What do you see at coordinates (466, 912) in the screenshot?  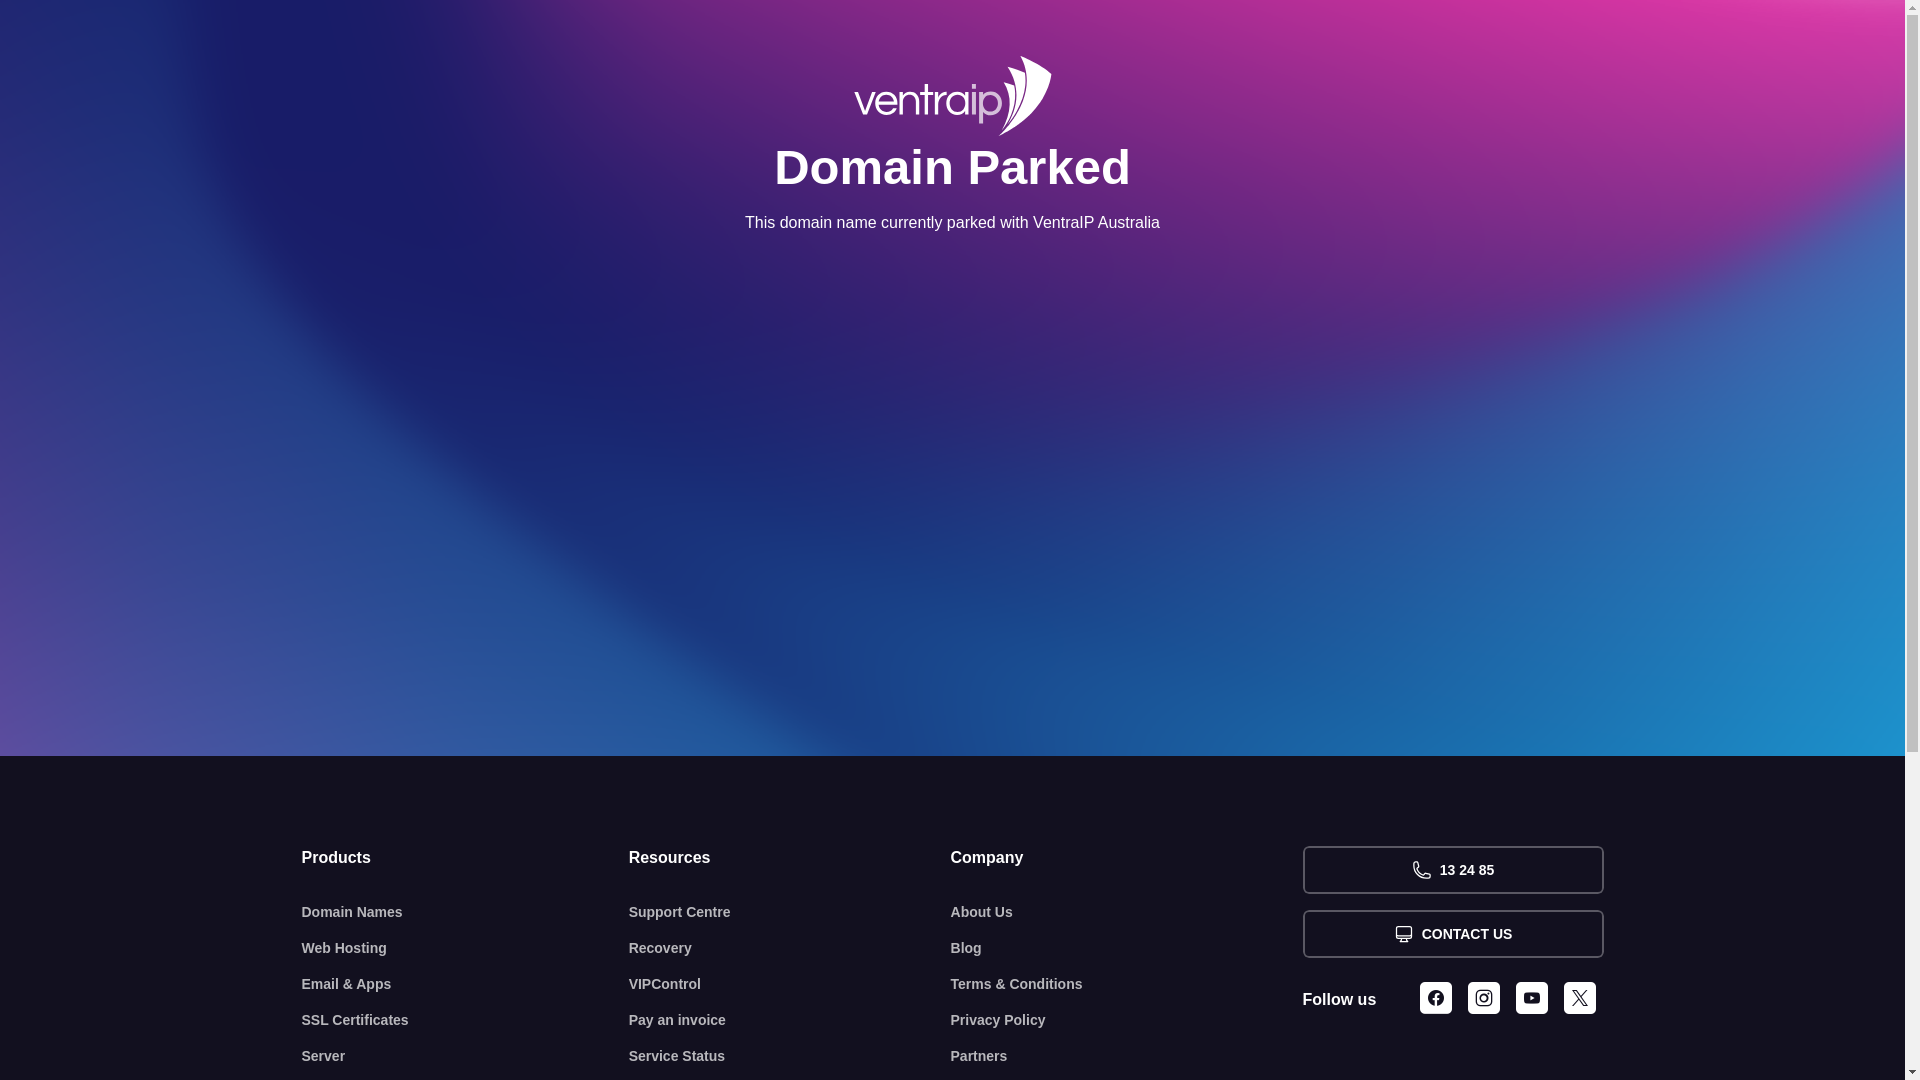 I see `Domain Names` at bounding box center [466, 912].